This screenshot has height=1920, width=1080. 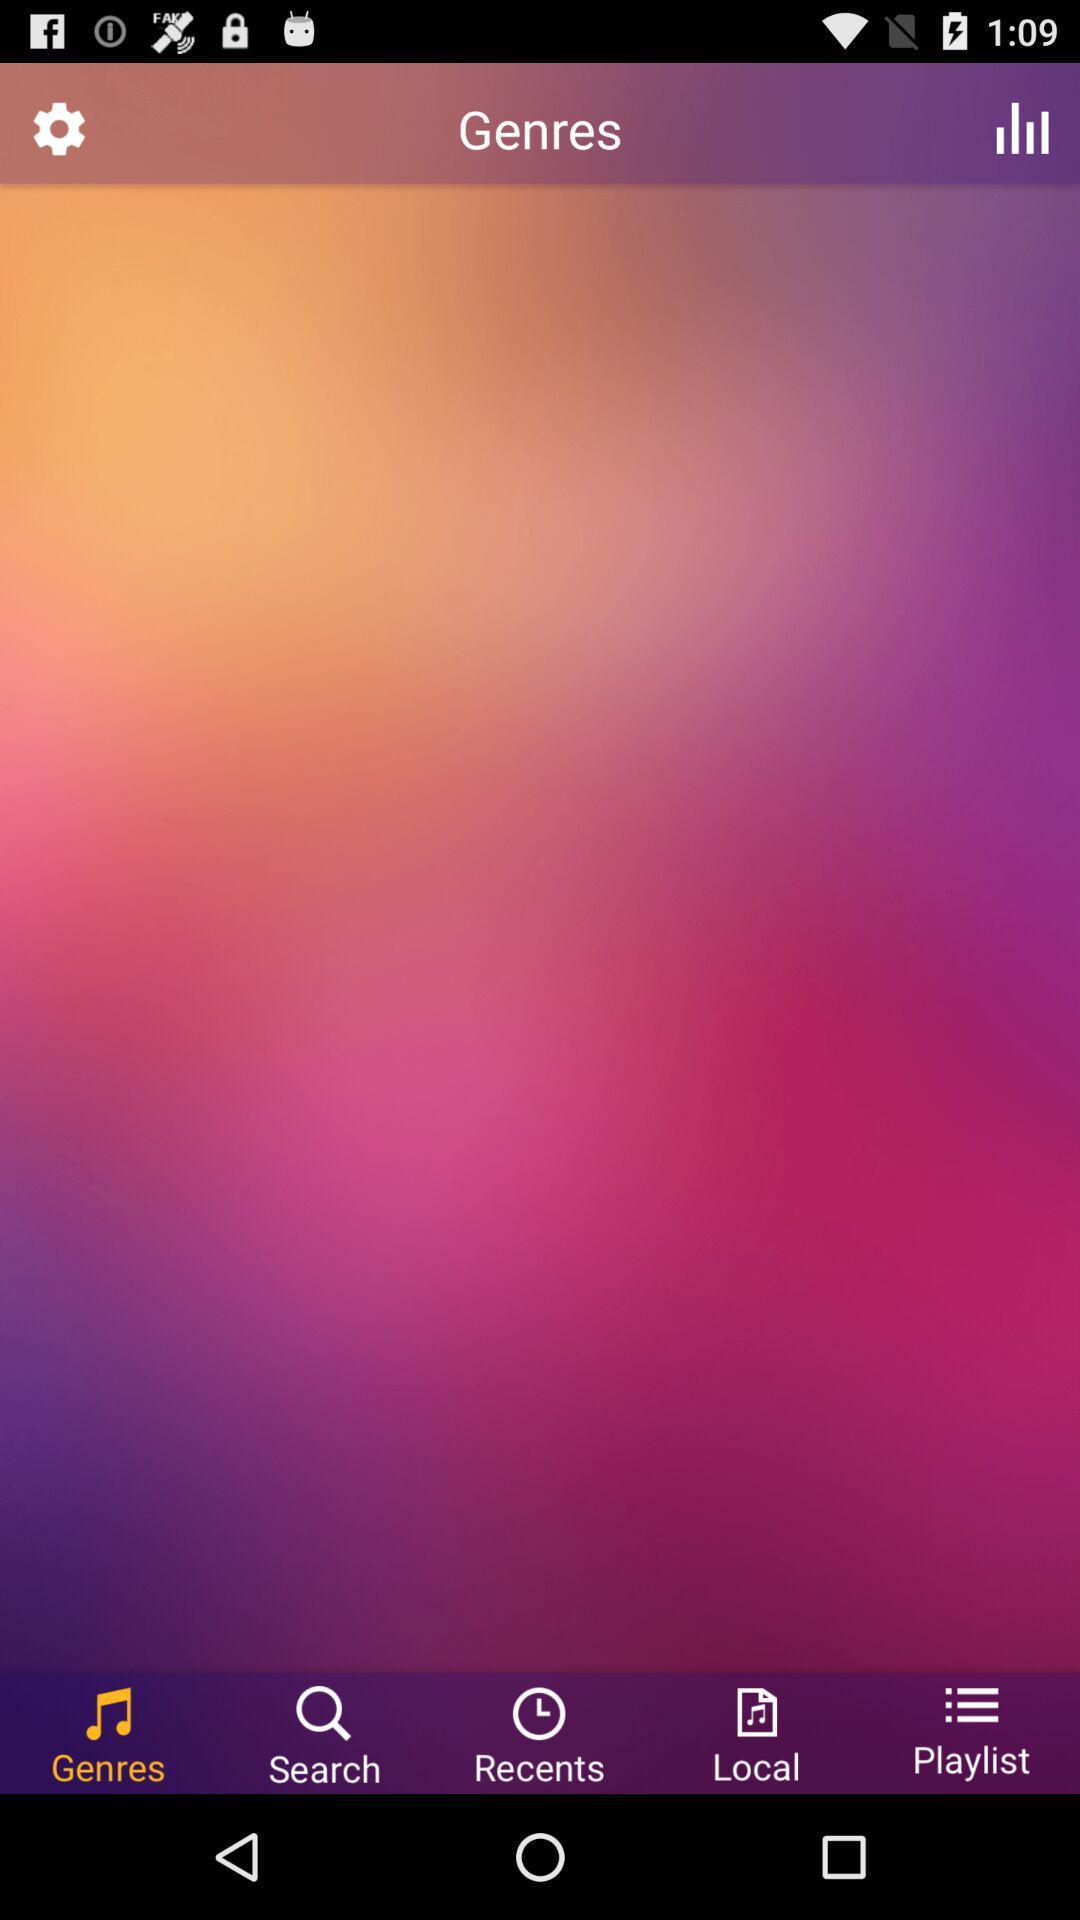 What do you see at coordinates (1022, 128) in the screenshot?
I see `turn on the icon next to the genres app` at bounding box center [1022, 128].